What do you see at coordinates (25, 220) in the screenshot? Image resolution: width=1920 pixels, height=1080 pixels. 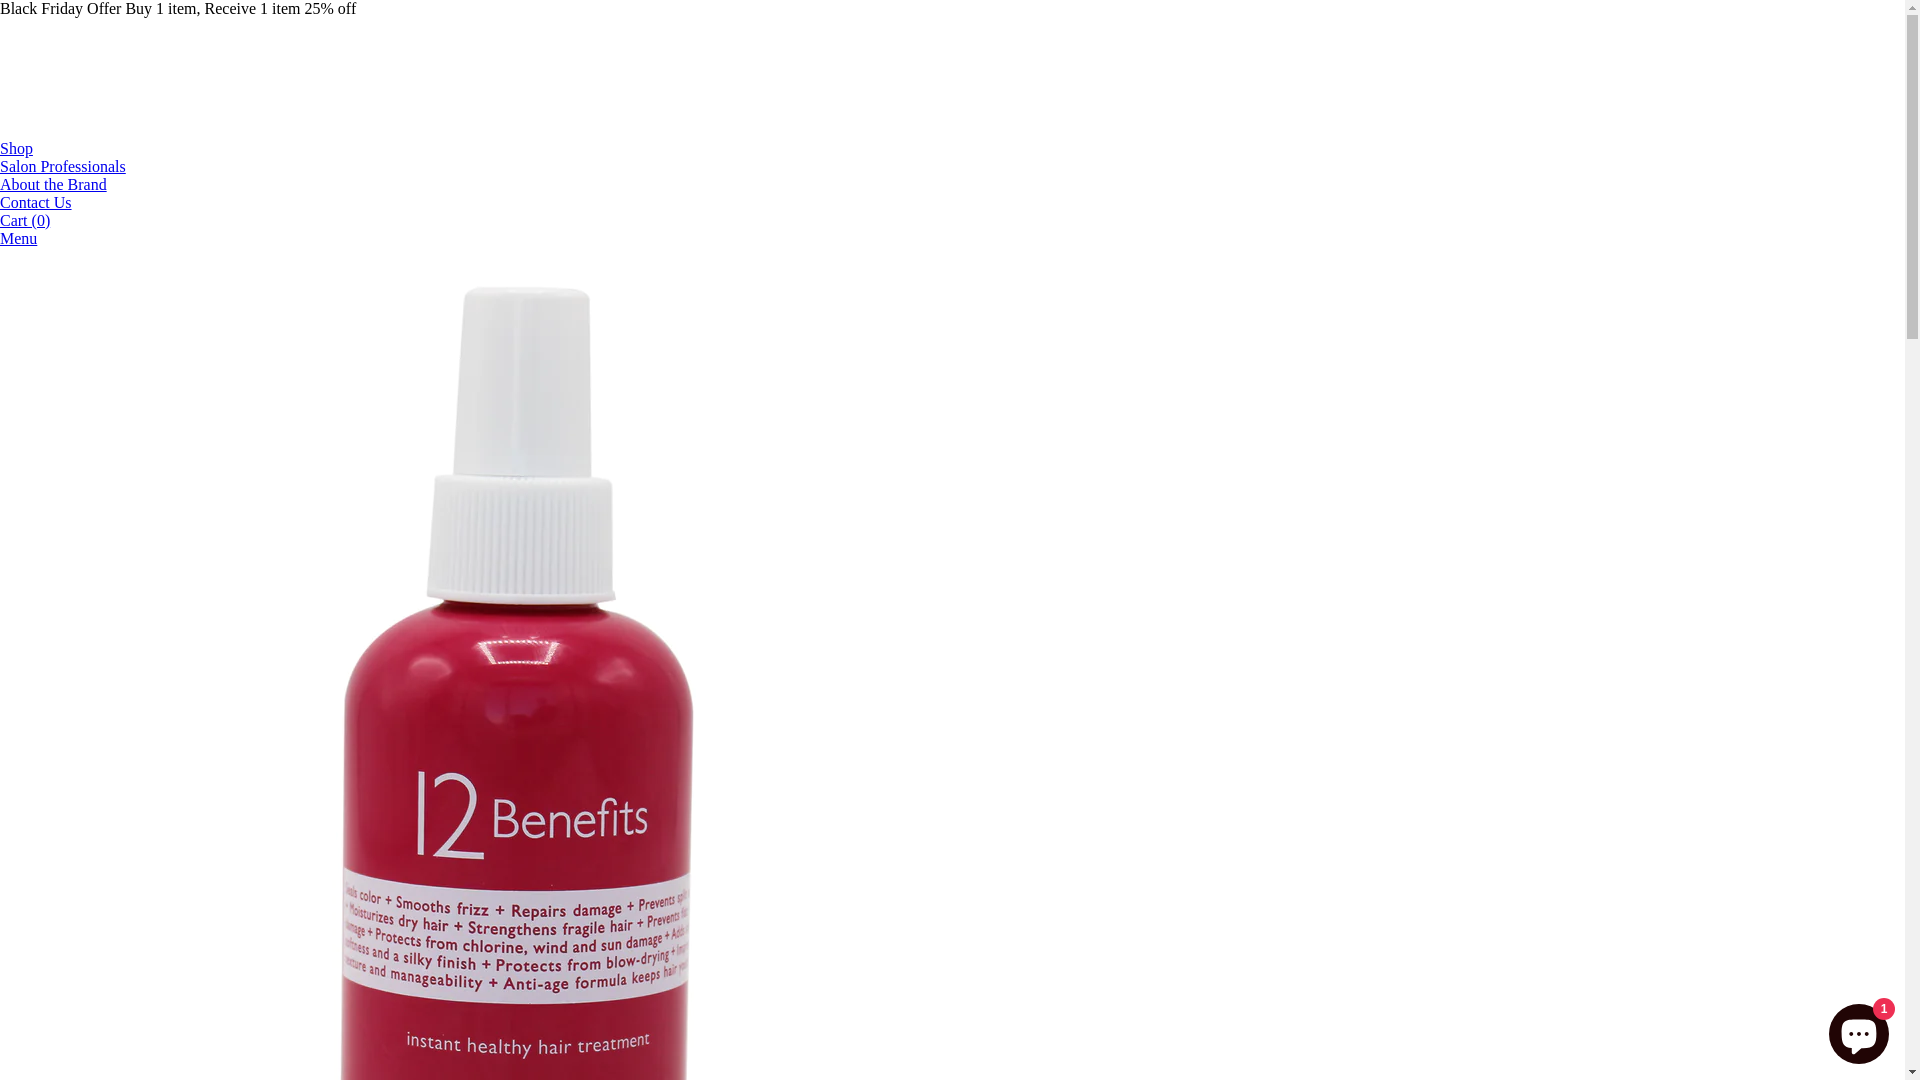 I see `Cart (0)` at bounding box center [25, 220].